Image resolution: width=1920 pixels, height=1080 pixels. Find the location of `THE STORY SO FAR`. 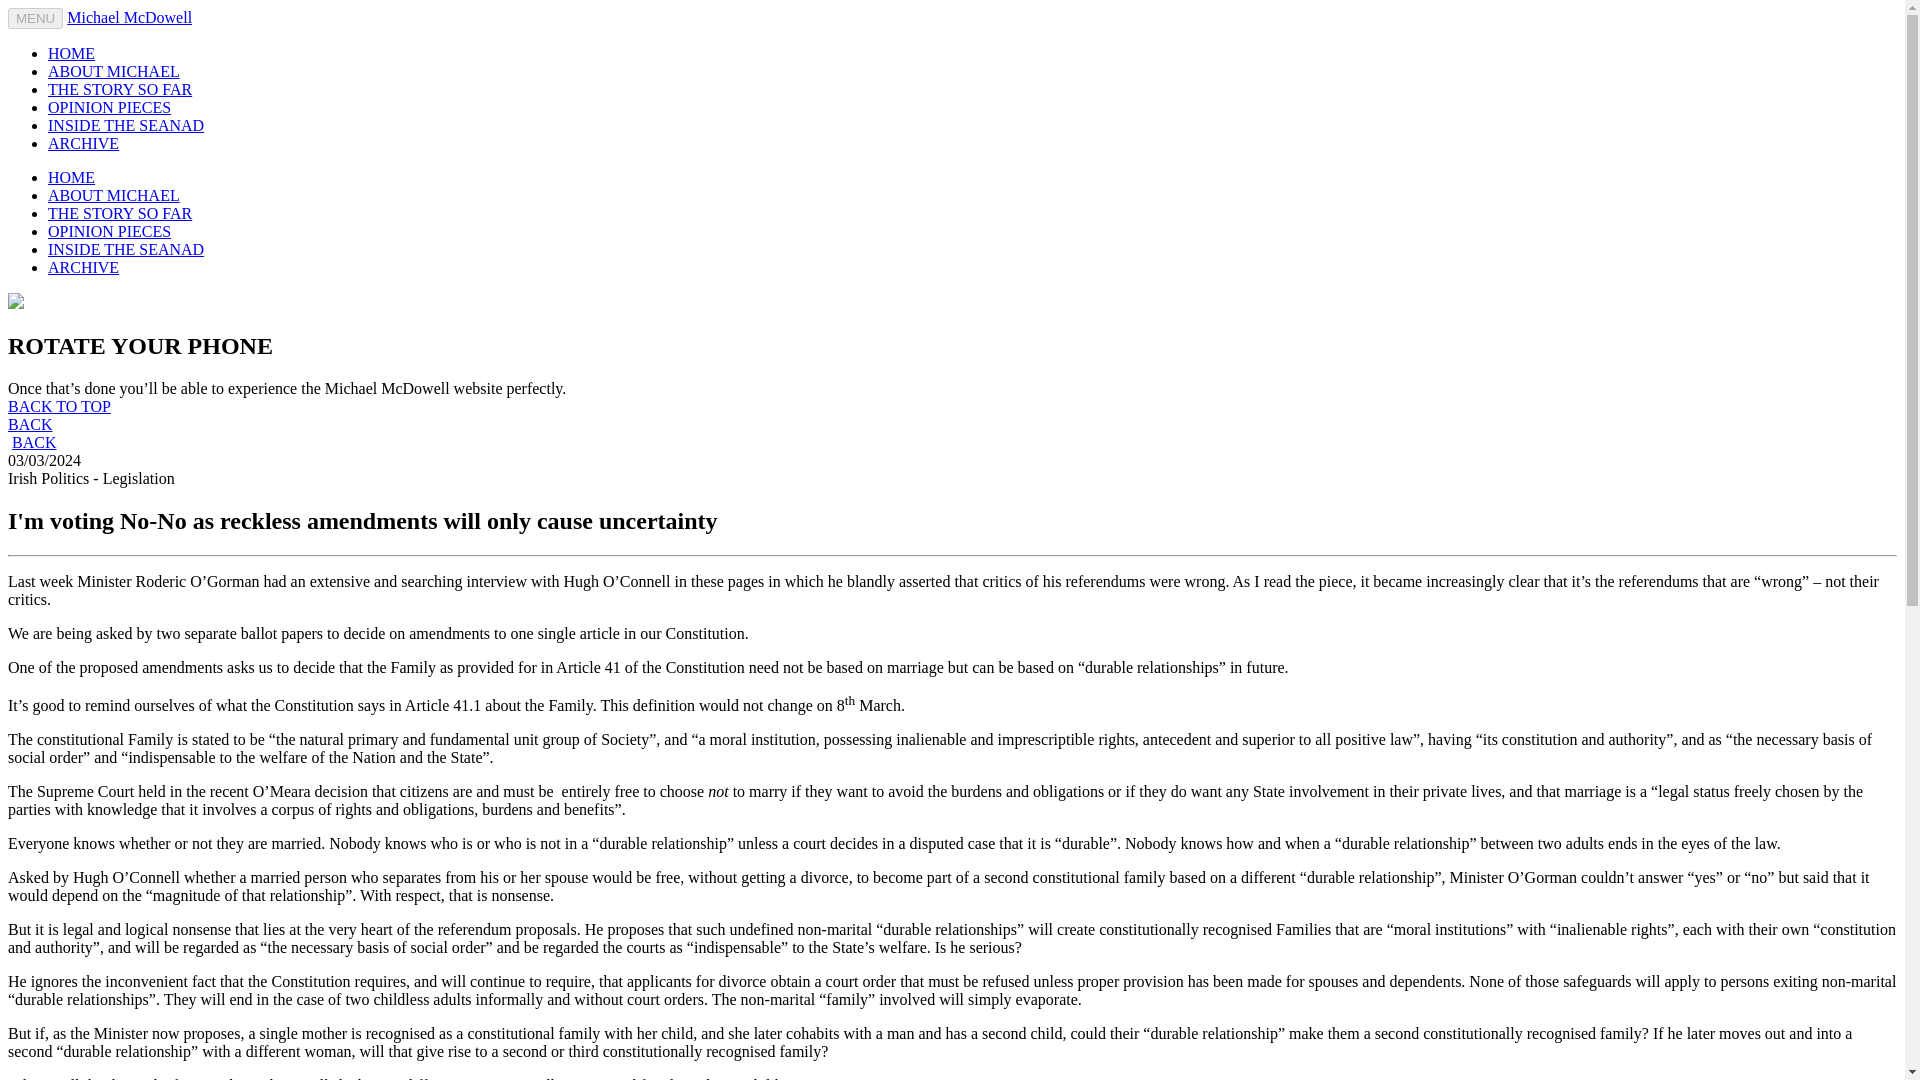

THE STORY SO FAR is located at coordinates (120, 214).